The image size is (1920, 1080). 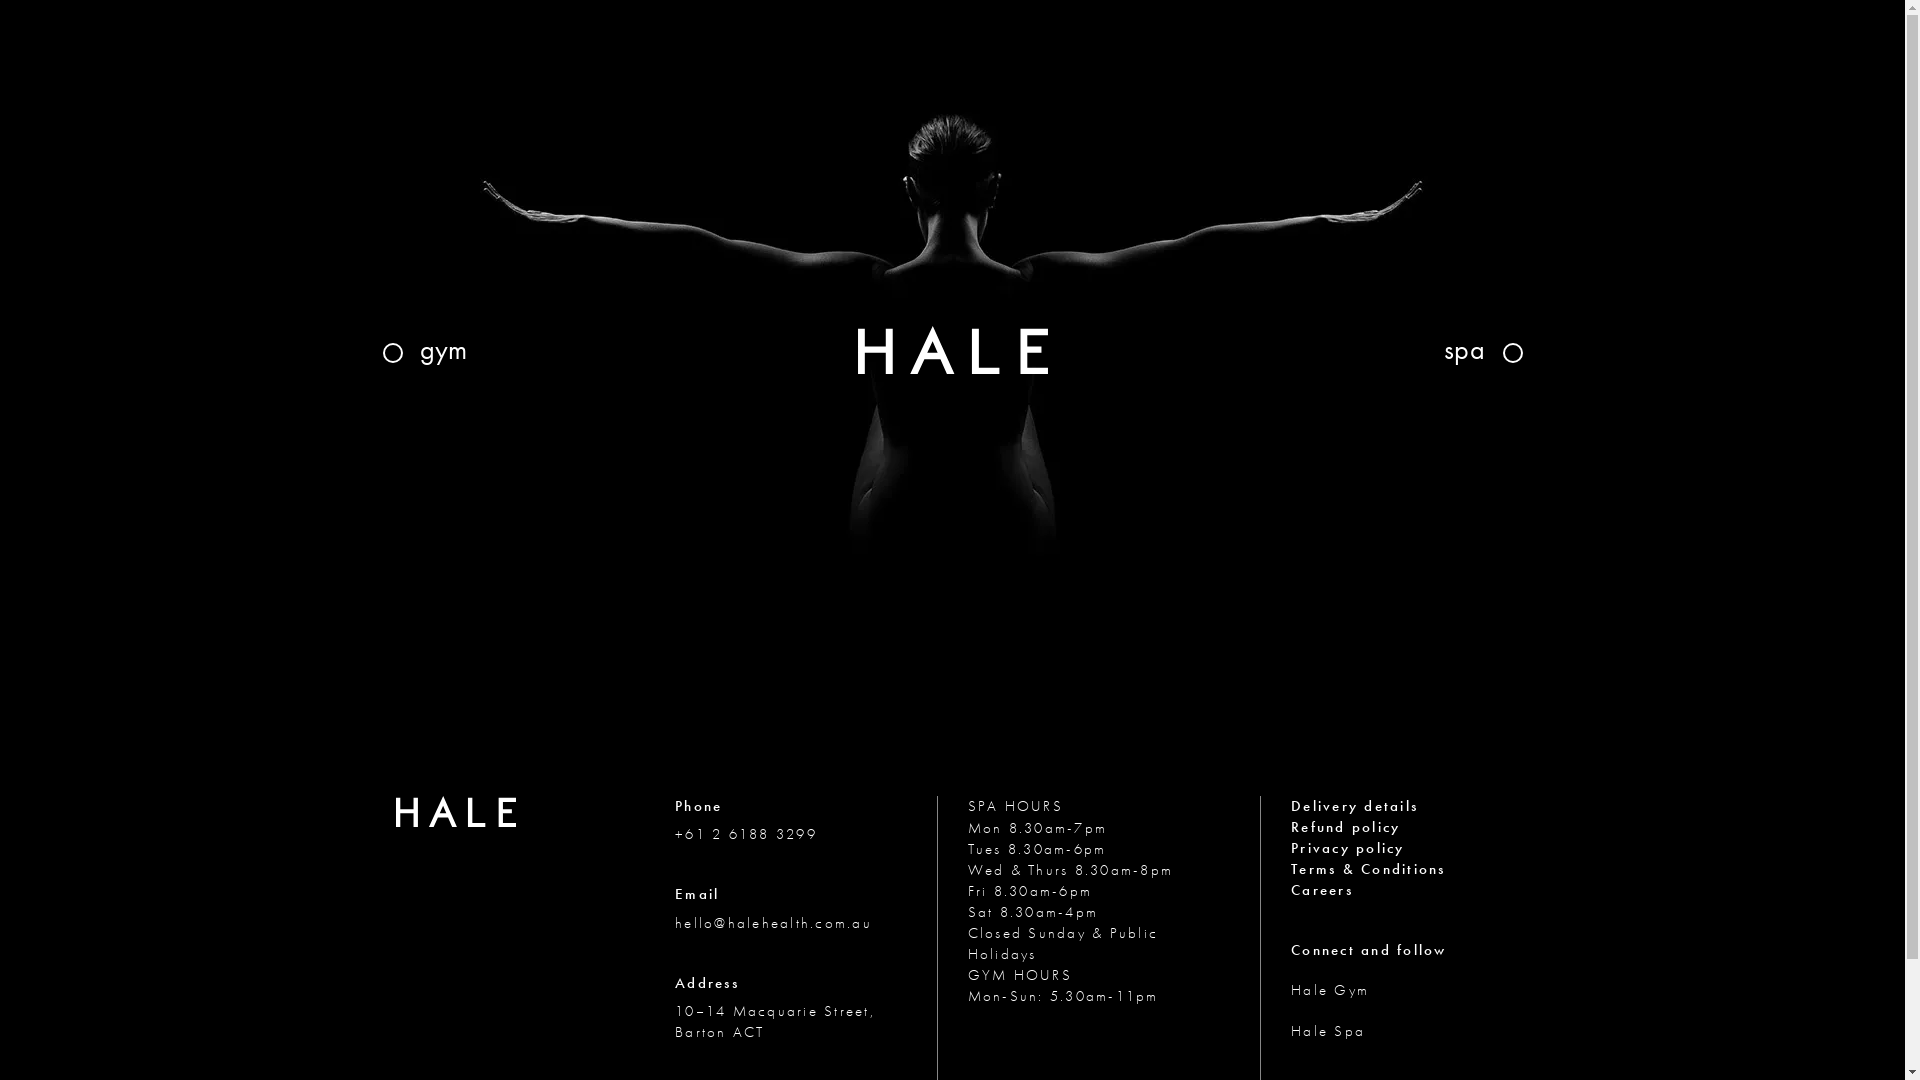 I want to click on Delivery details, so click(x=1354, y=806).